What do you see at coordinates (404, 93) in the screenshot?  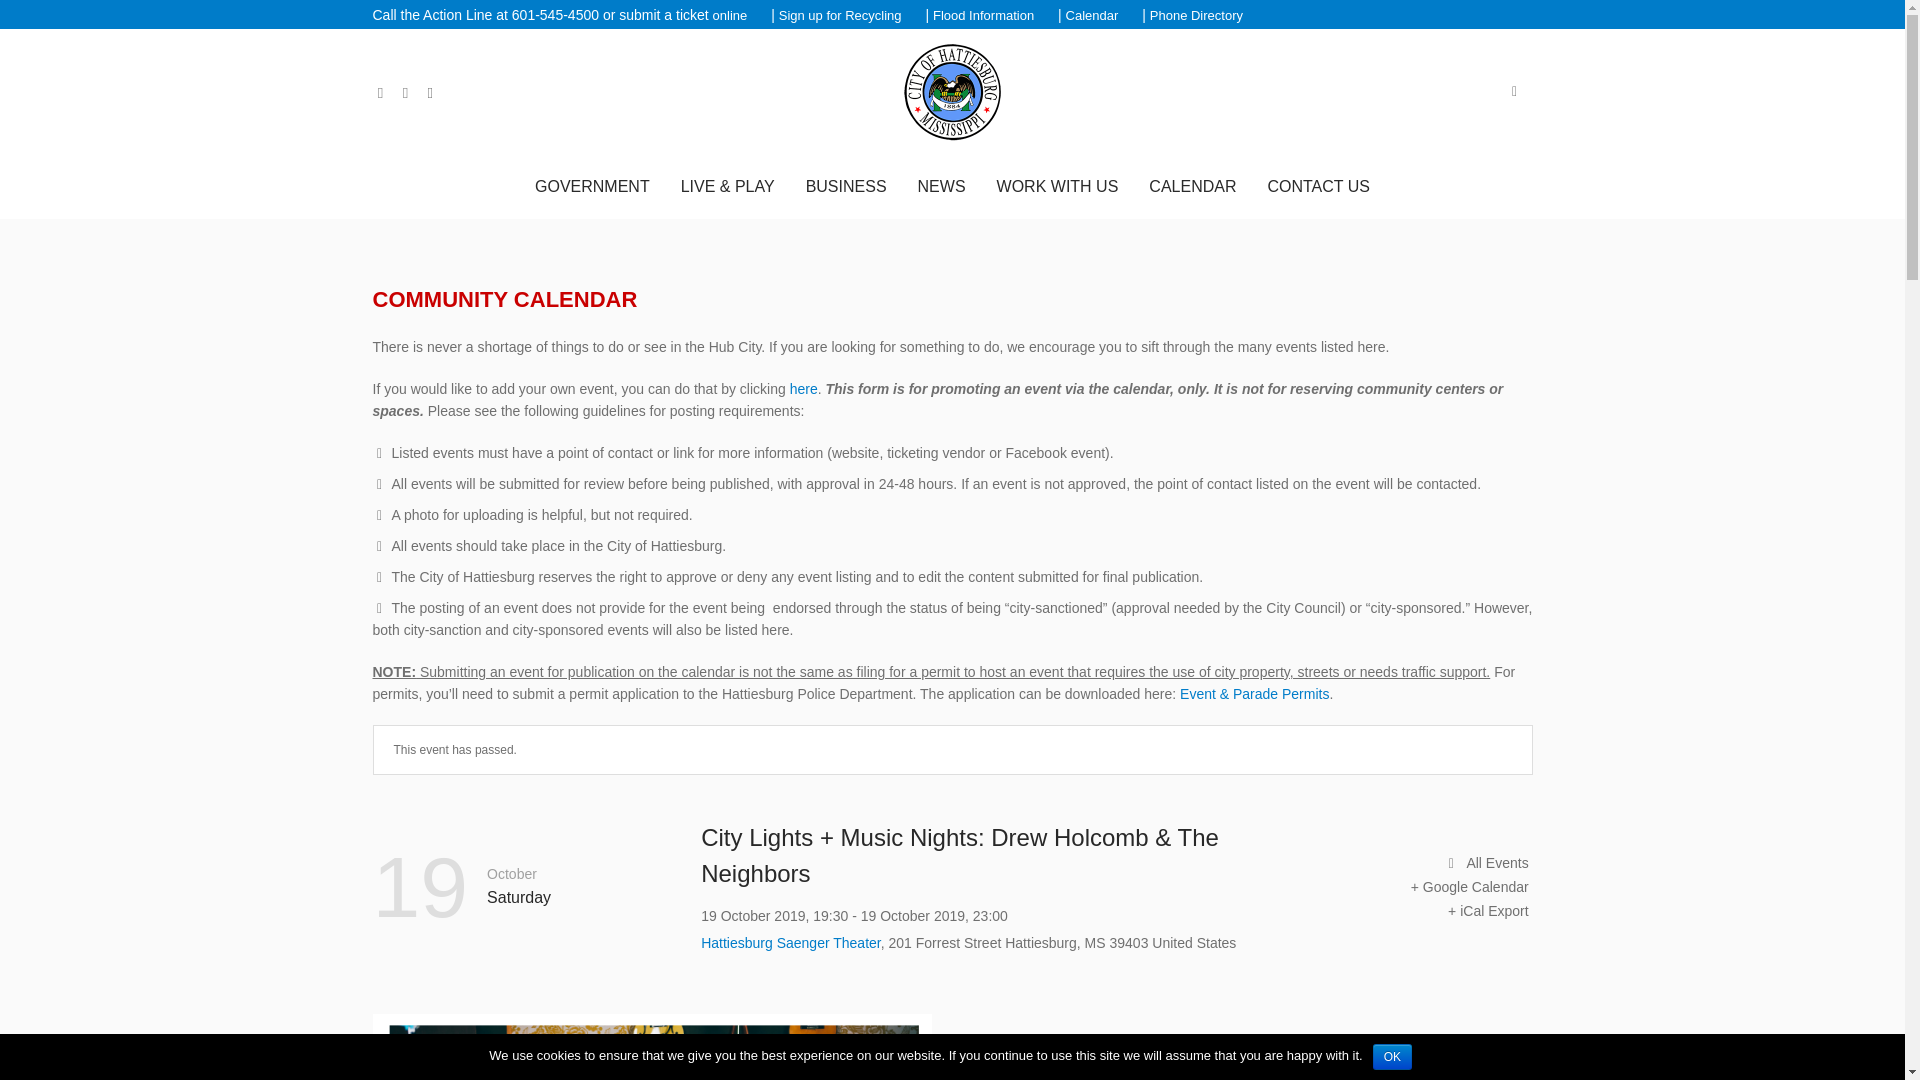 I see `Twitter` at bounding box center [404, 93].